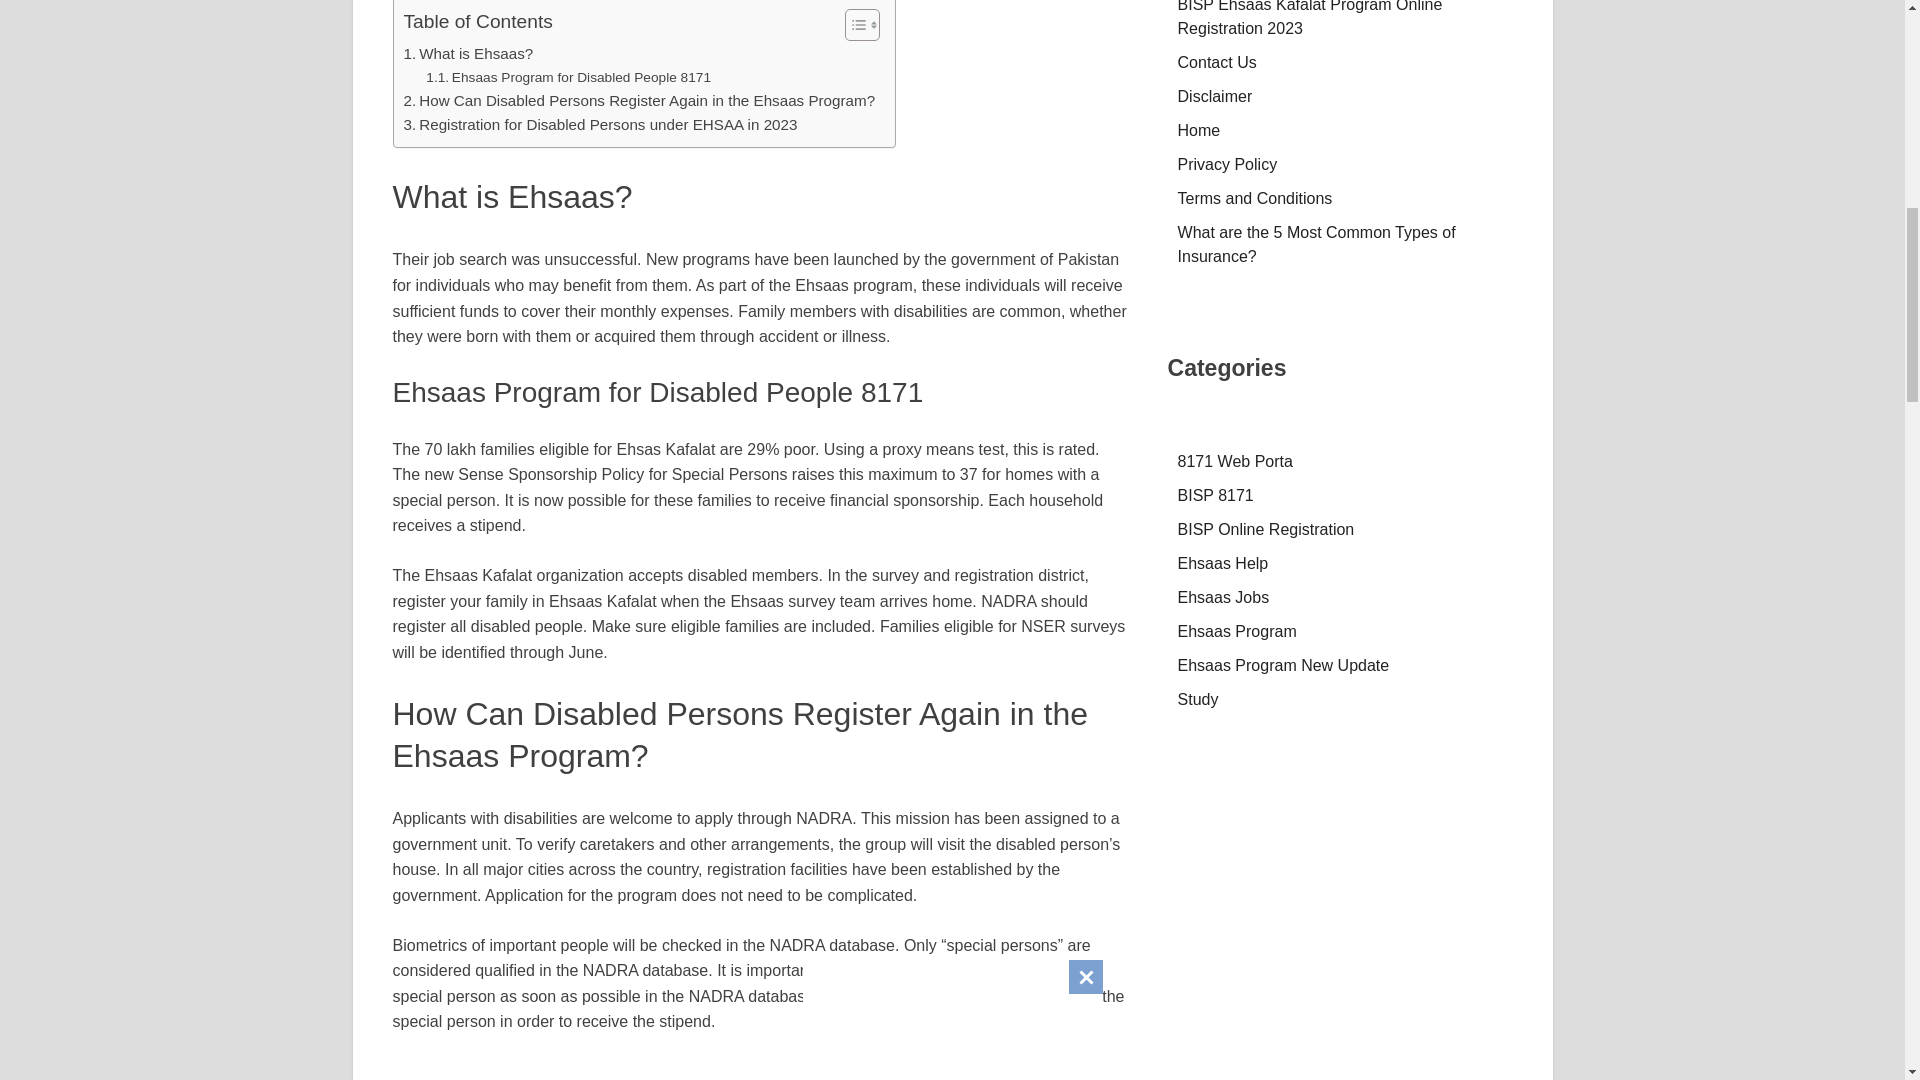 This screenshot has width=1920, height=1080. Describe the element at coordinates (568, 77) in the screenshot. I see `Ehsaas Program for Disabled People 8171` at that location.